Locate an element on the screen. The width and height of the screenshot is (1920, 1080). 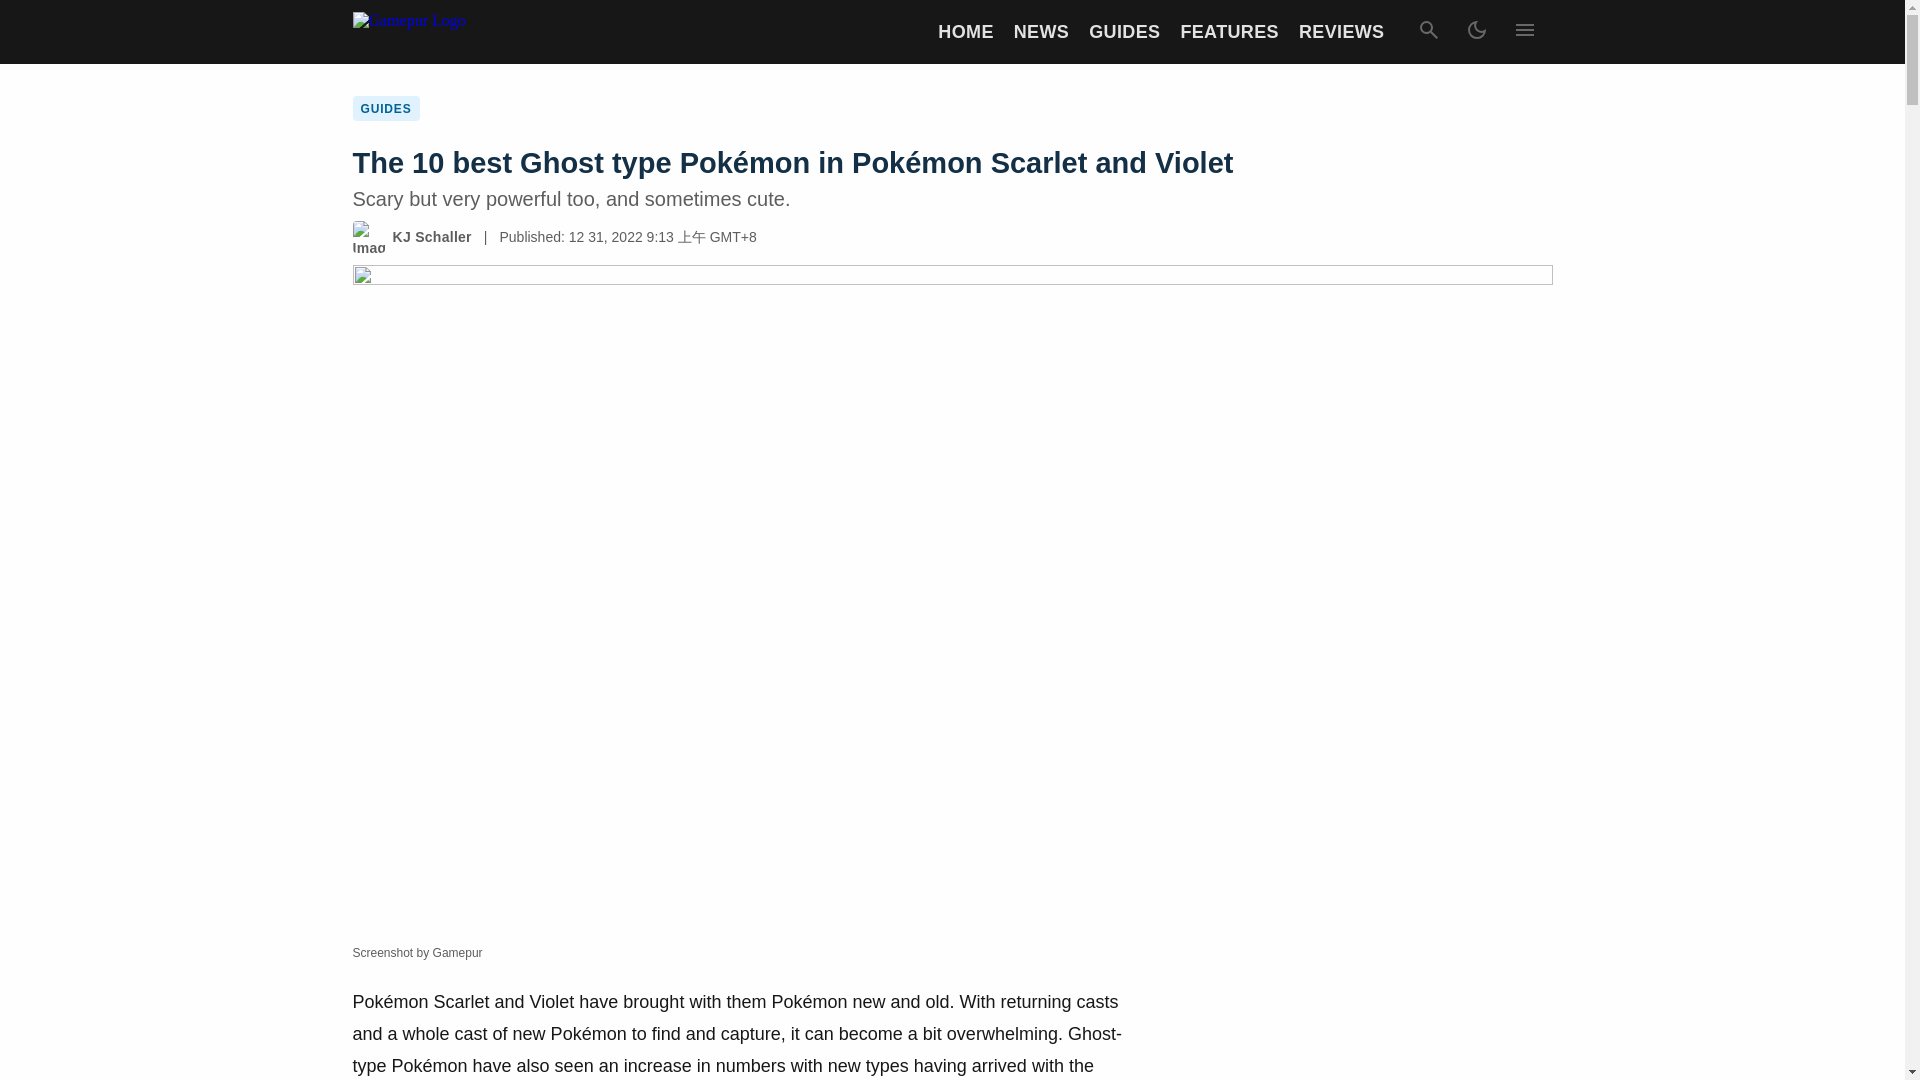
HOME is located at coordinates (965, 32).